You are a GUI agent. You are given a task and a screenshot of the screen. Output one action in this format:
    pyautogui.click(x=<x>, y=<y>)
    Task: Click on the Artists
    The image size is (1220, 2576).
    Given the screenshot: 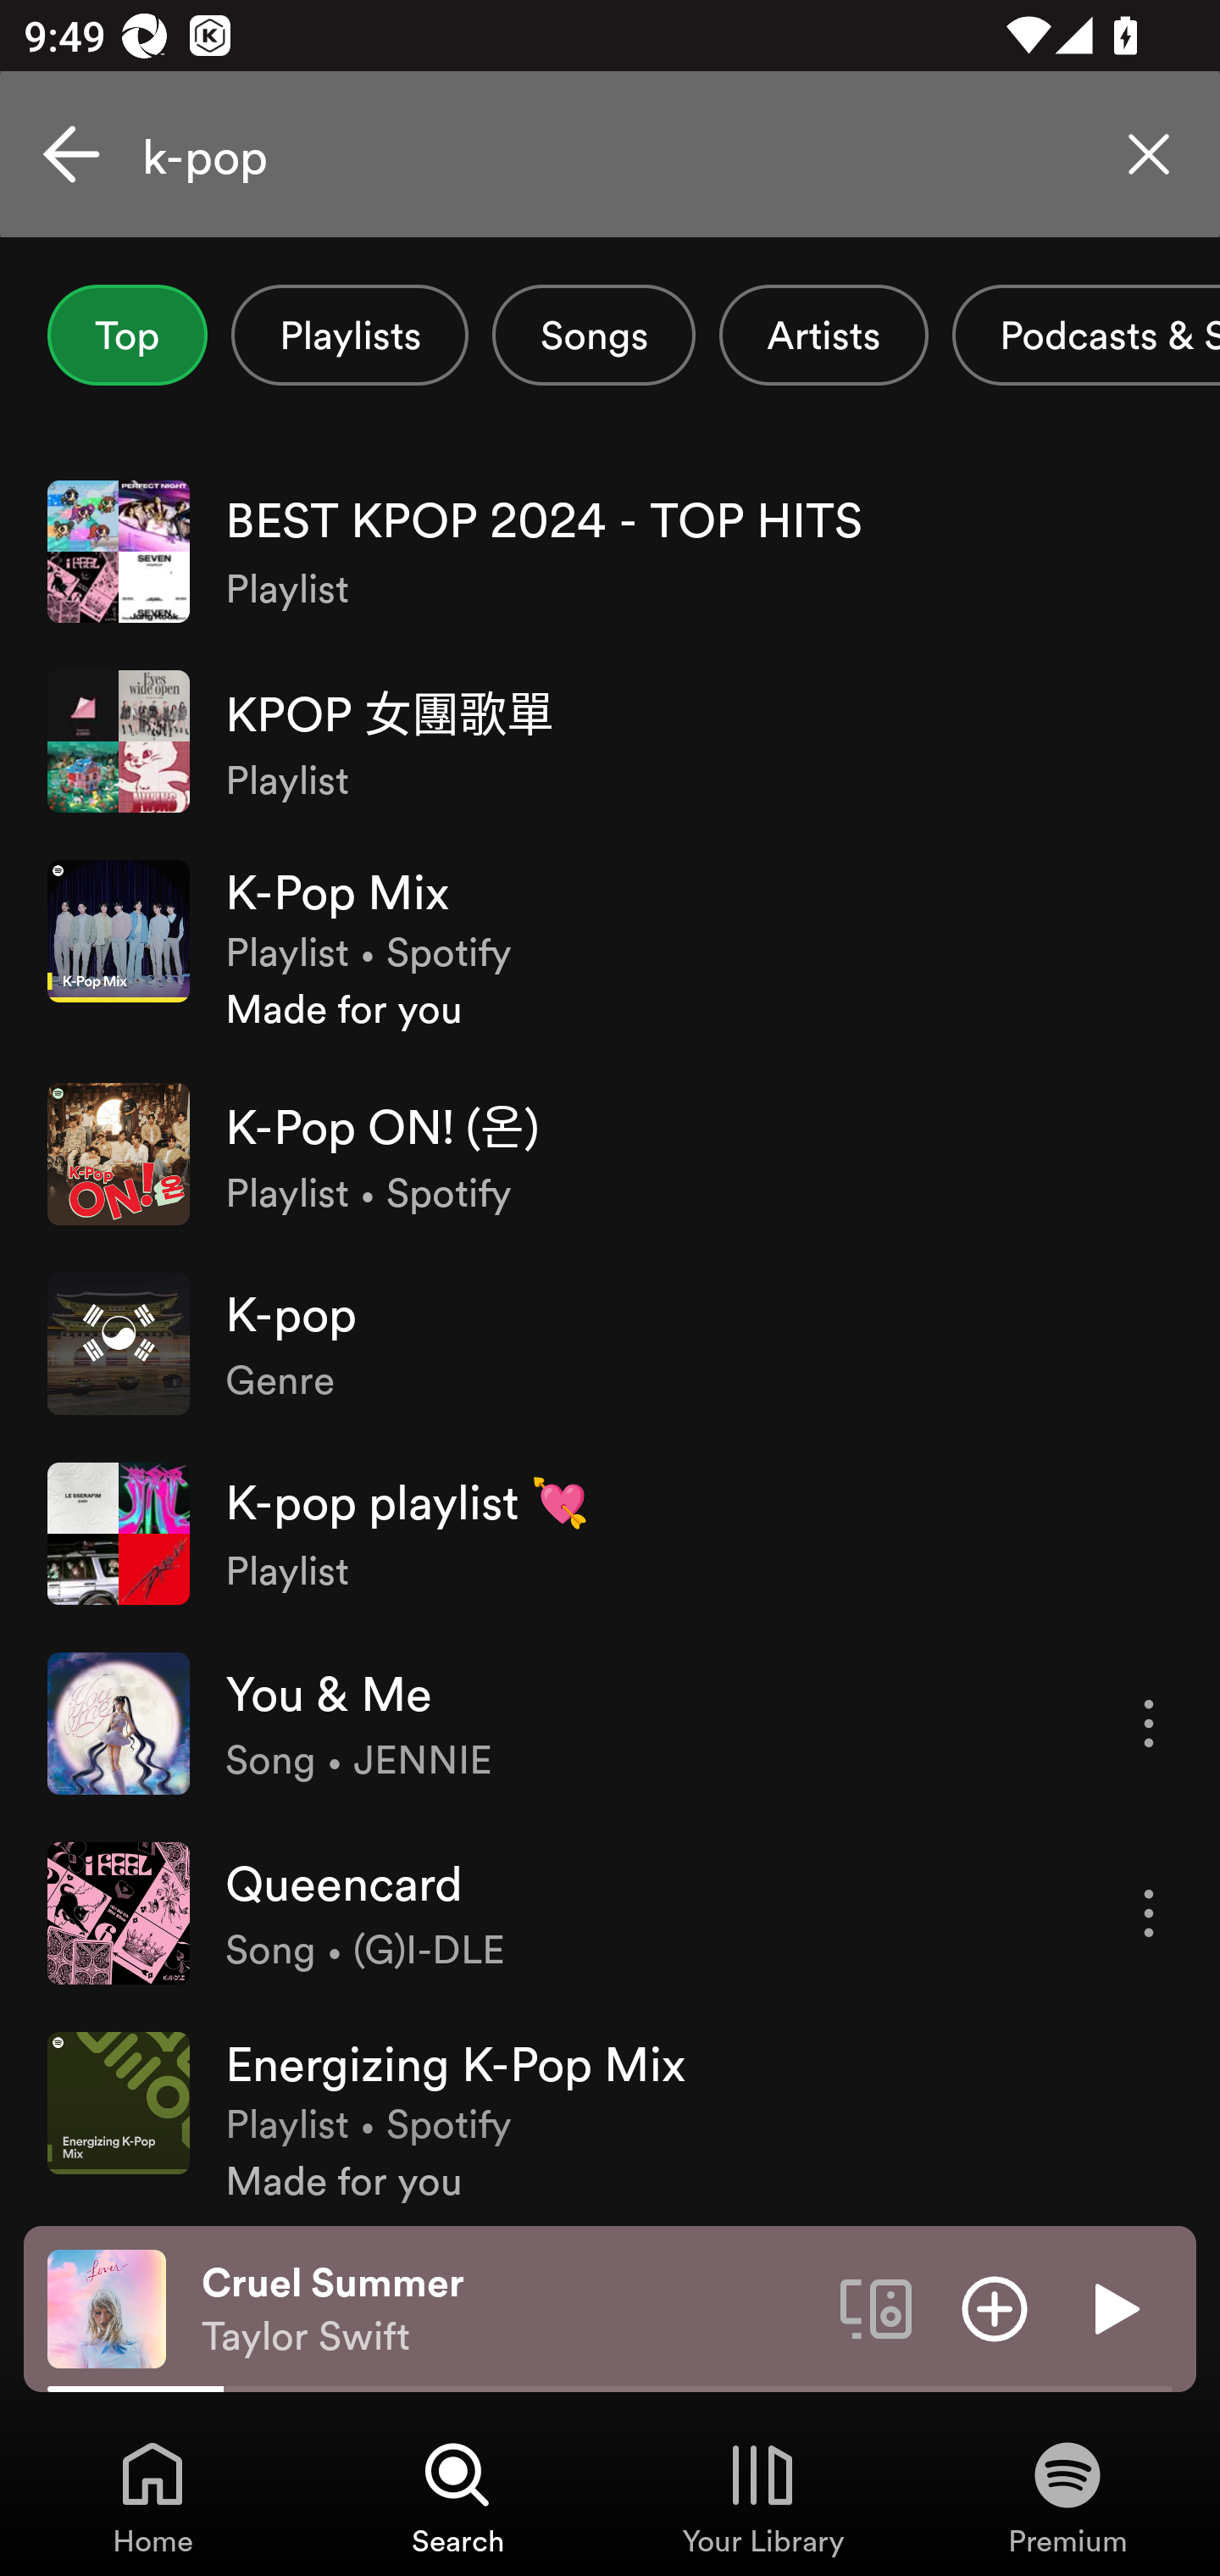 What is the action you would take?
    pyautogui.click(x=823, y=335)
    